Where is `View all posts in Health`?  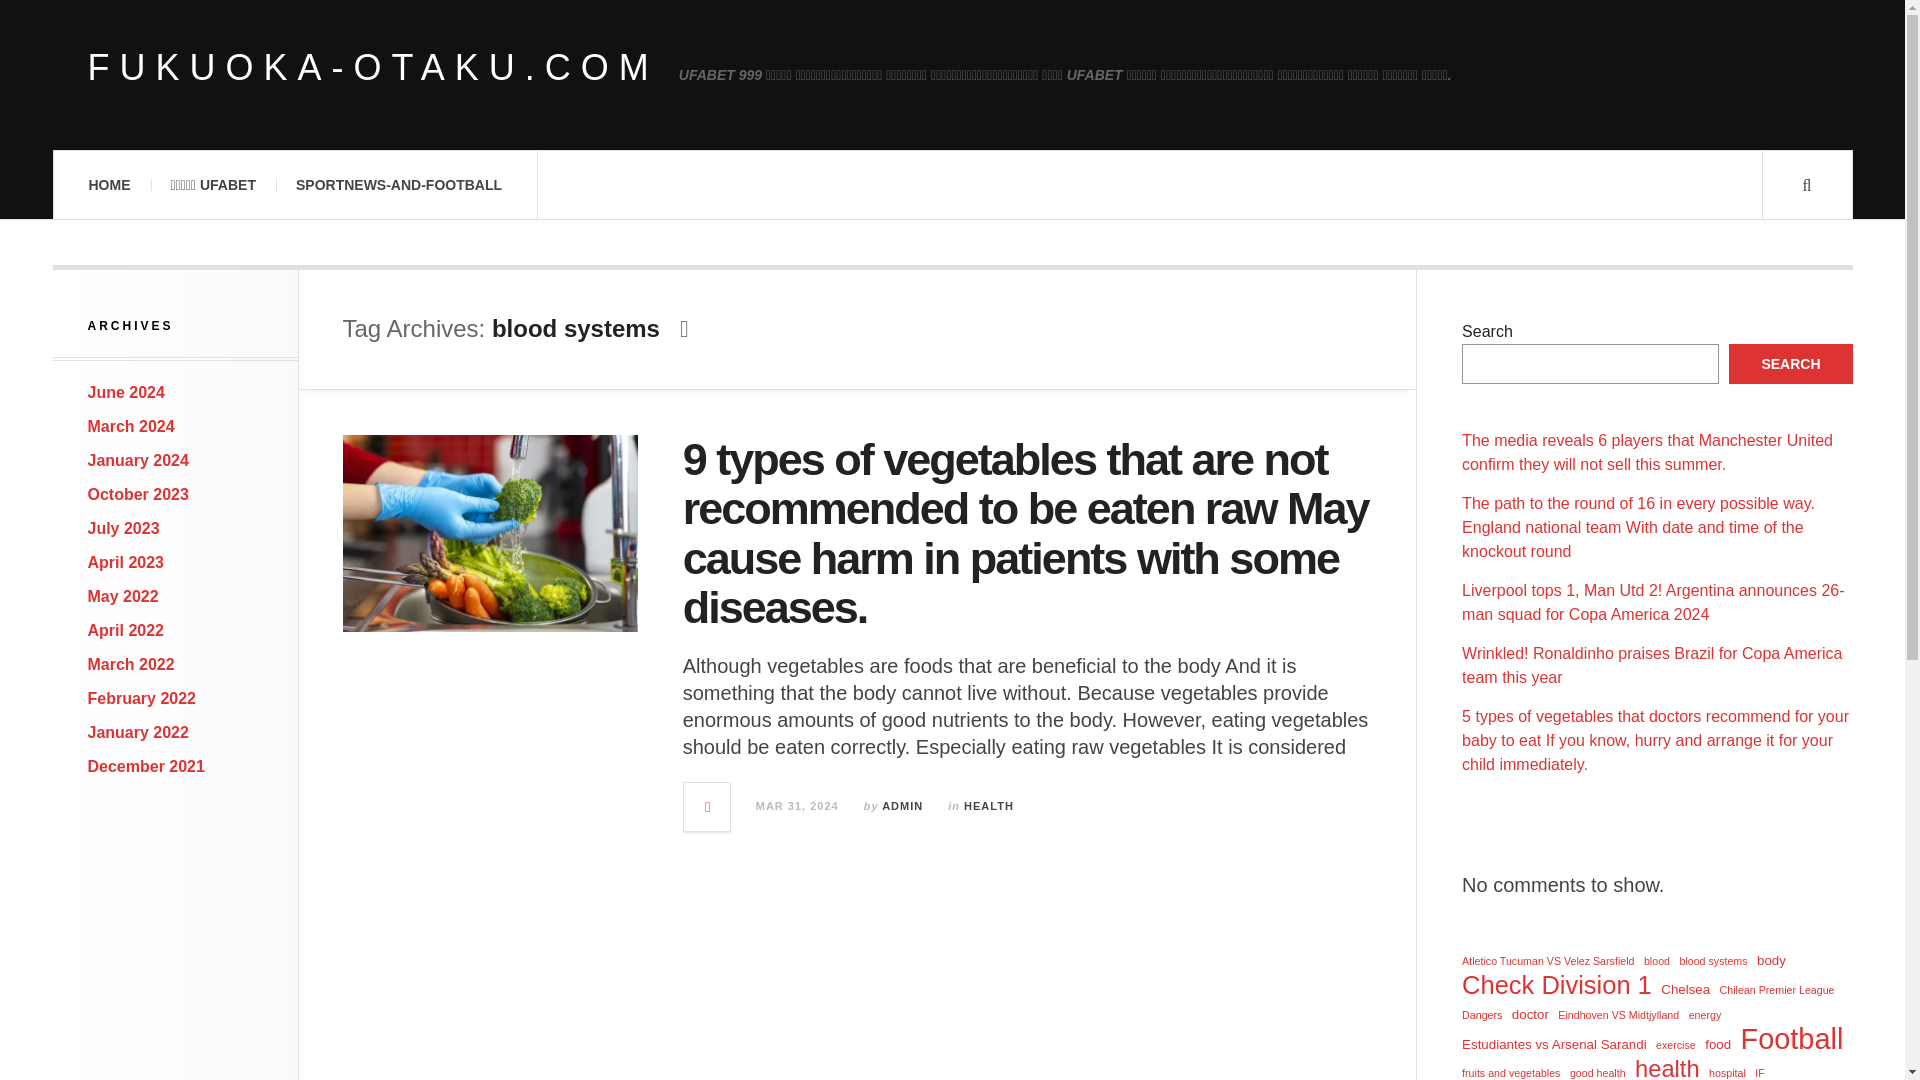
View all posts in Health is located at coordinates (988, 806).